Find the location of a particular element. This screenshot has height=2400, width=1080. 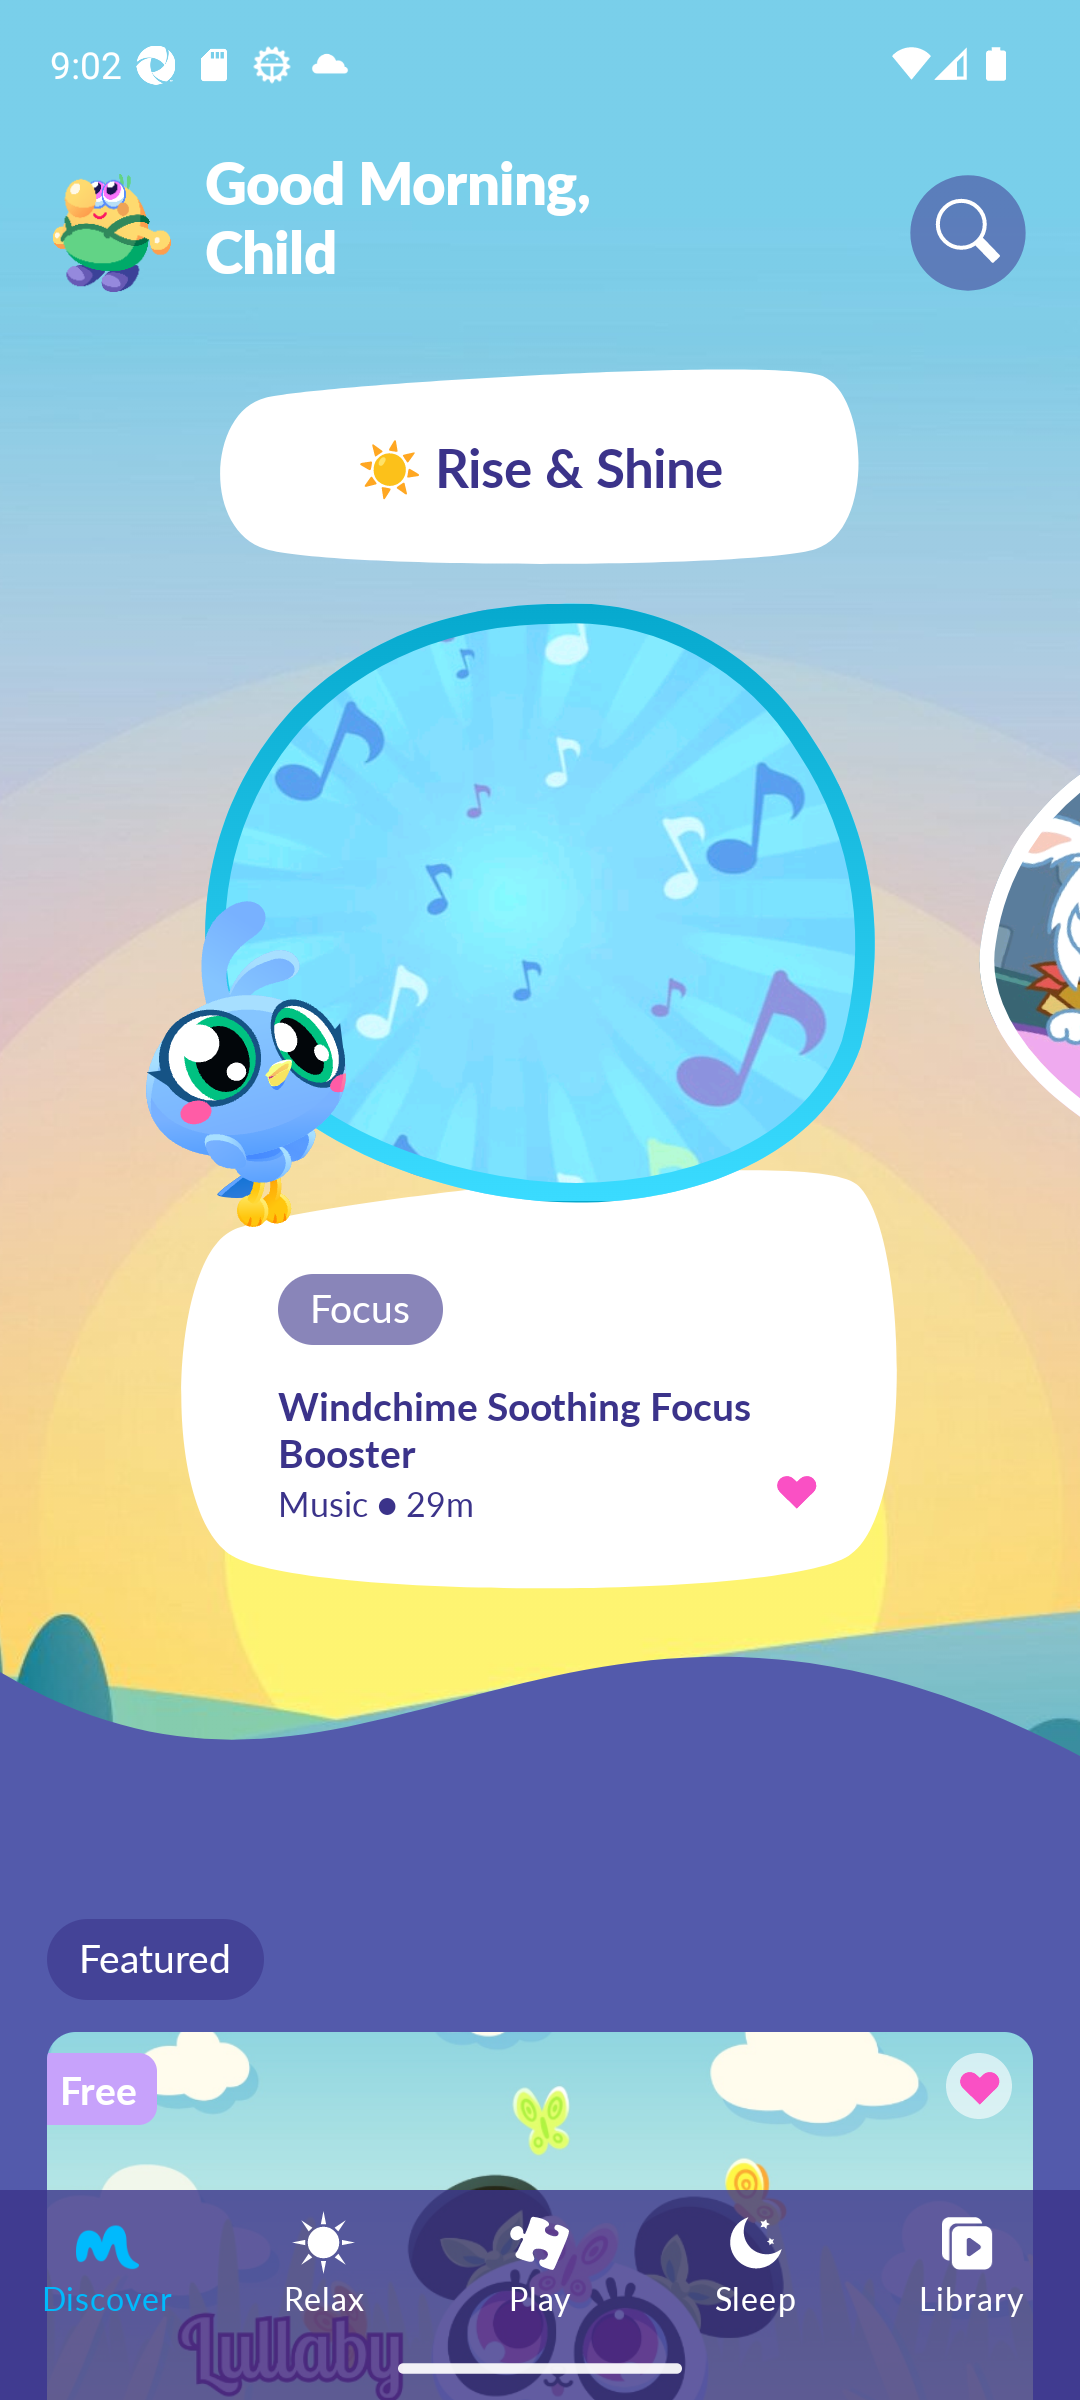

Button is located at coordinates (974, 2090).